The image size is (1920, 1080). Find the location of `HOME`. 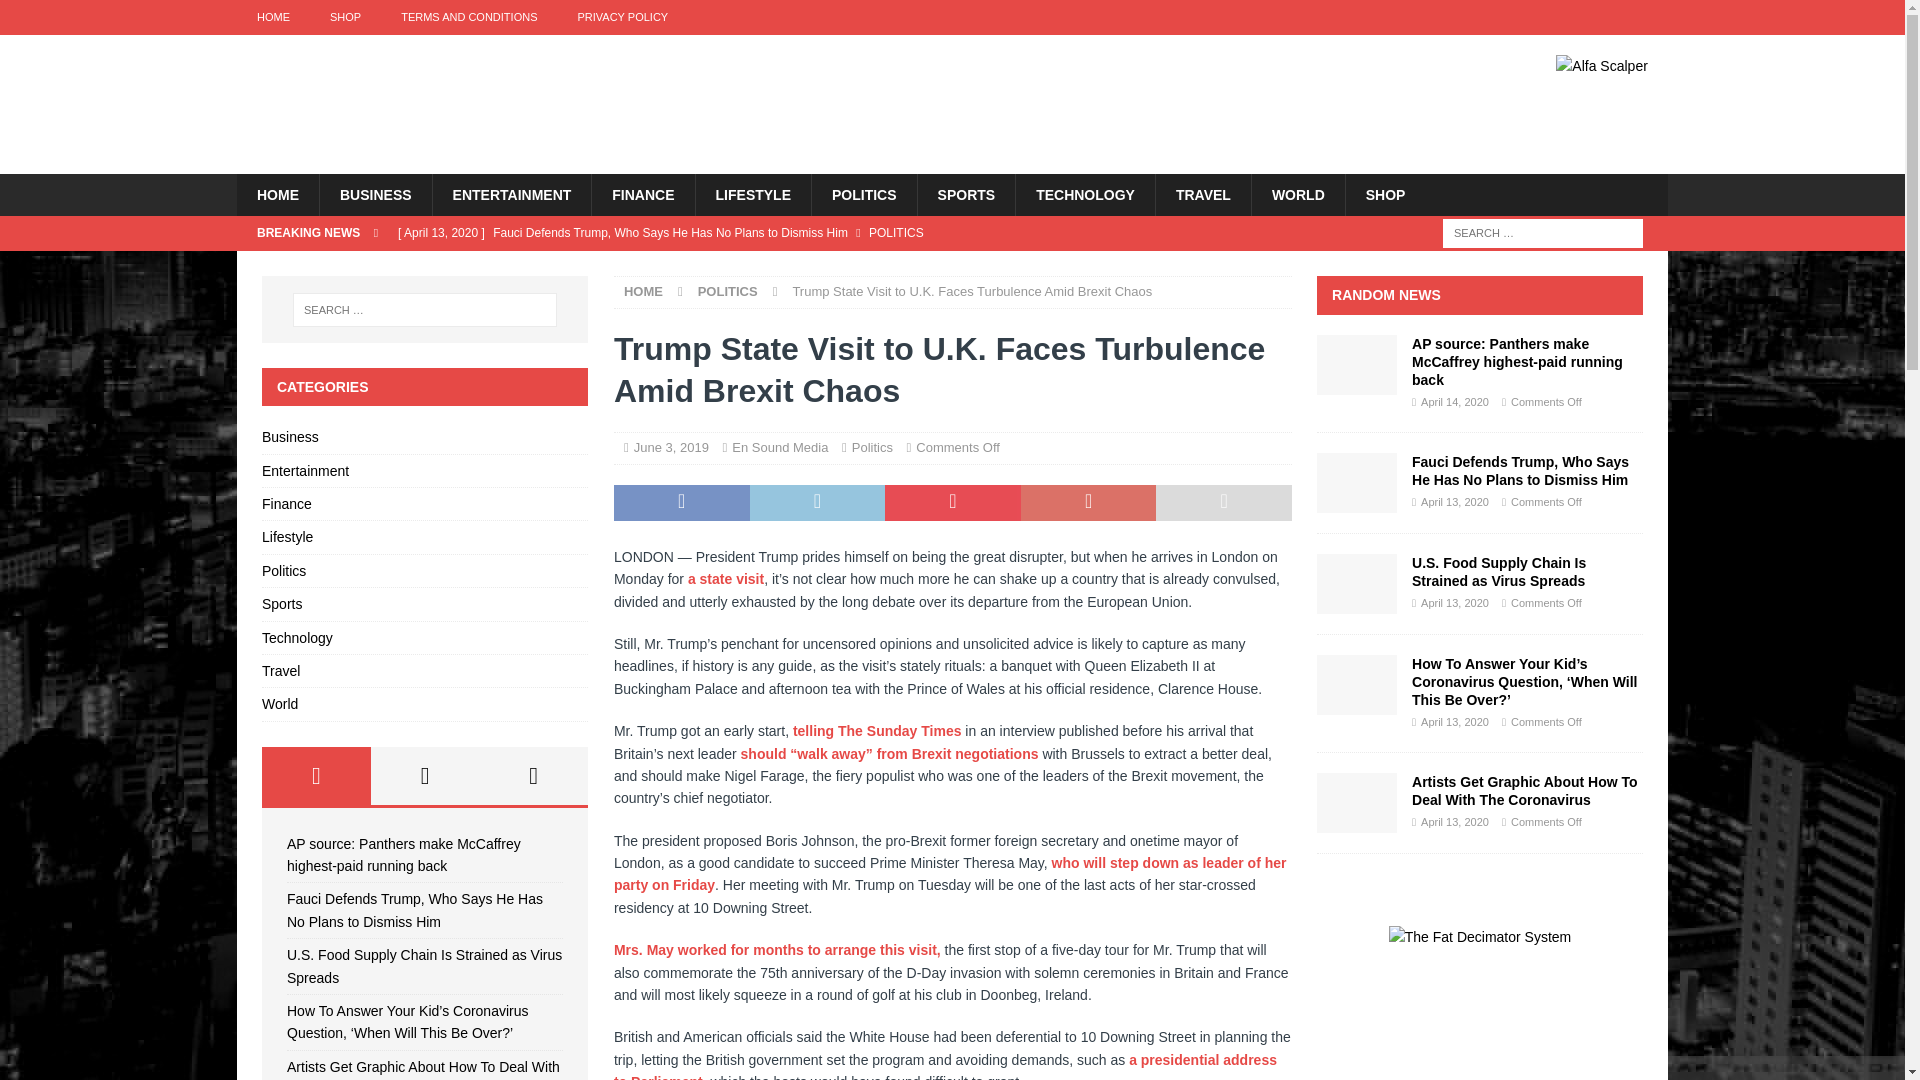

HOME is located at coordinates (277, 194).